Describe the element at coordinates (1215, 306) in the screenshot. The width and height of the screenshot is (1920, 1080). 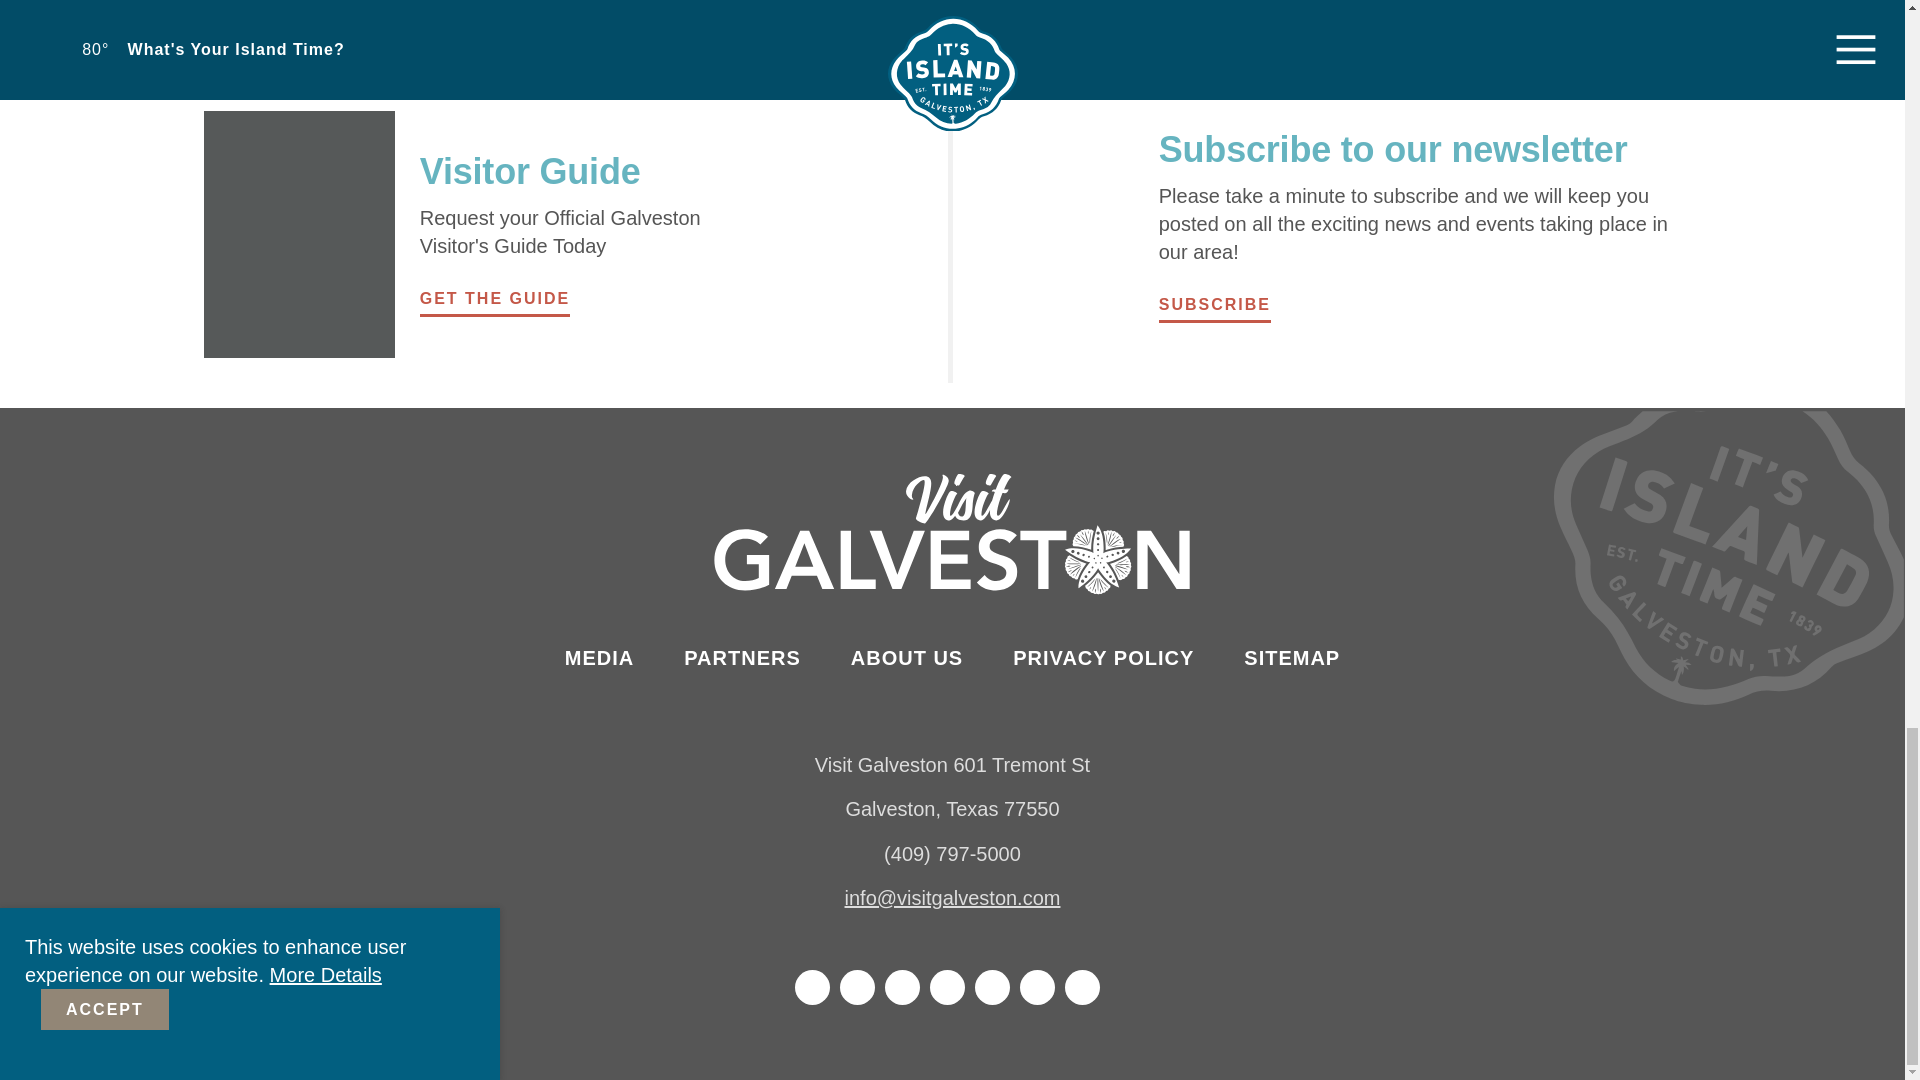
I see `SUBSCRIBE` at that location.